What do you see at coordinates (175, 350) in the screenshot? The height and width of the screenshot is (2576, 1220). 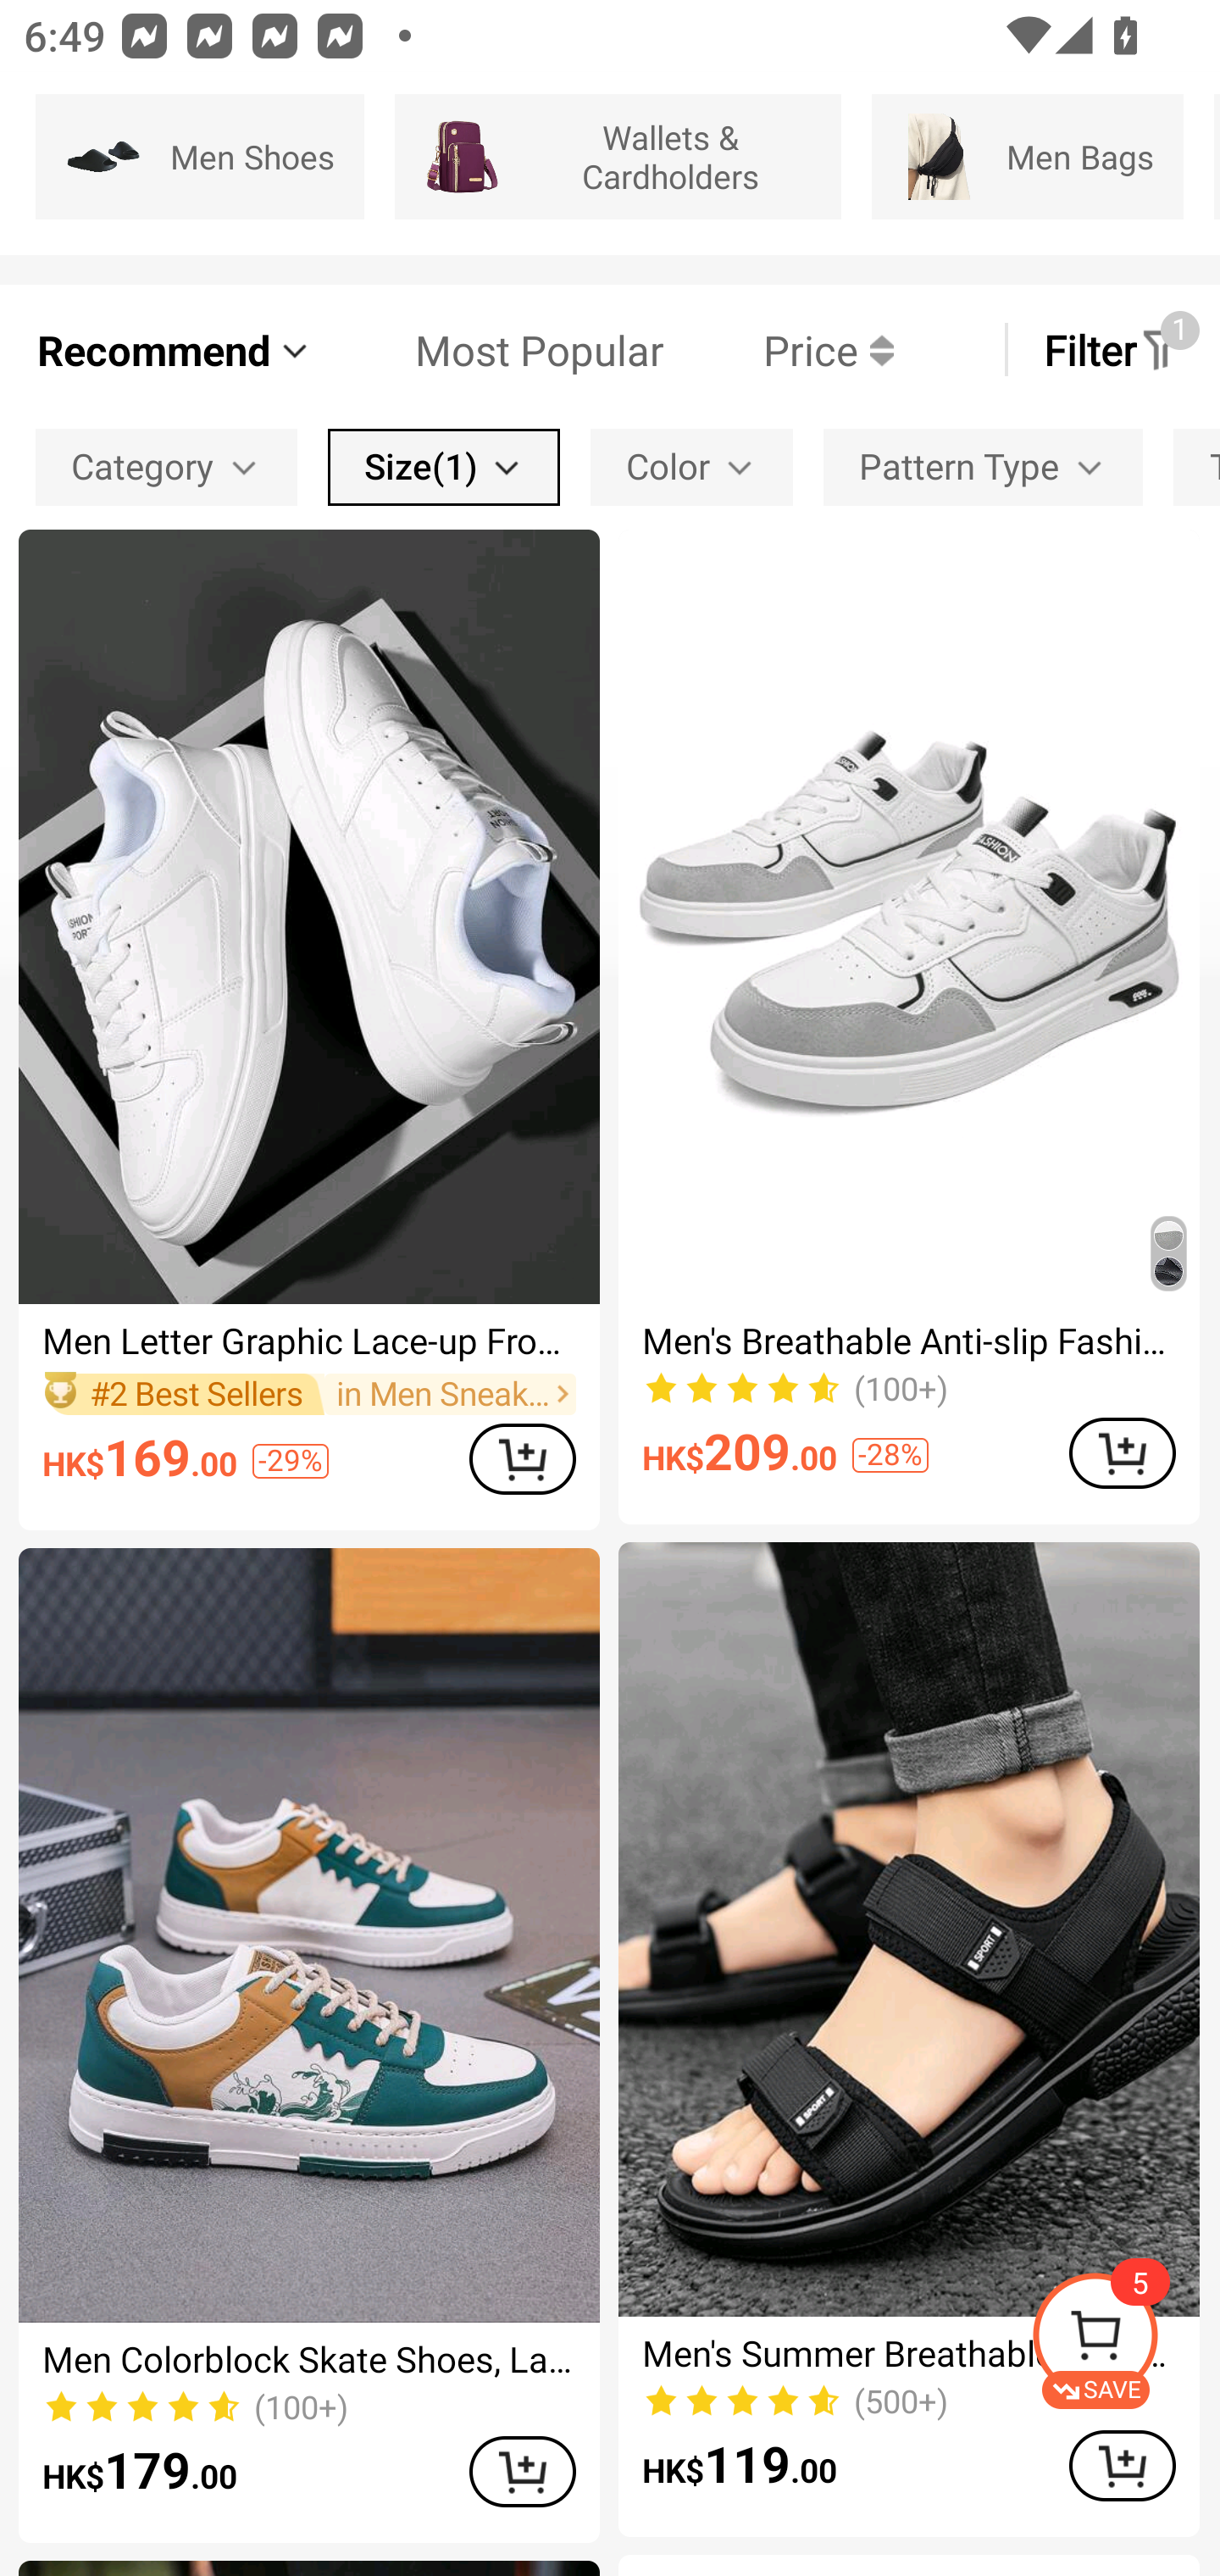 I see `Recommend` at bounding box center [175, 350].